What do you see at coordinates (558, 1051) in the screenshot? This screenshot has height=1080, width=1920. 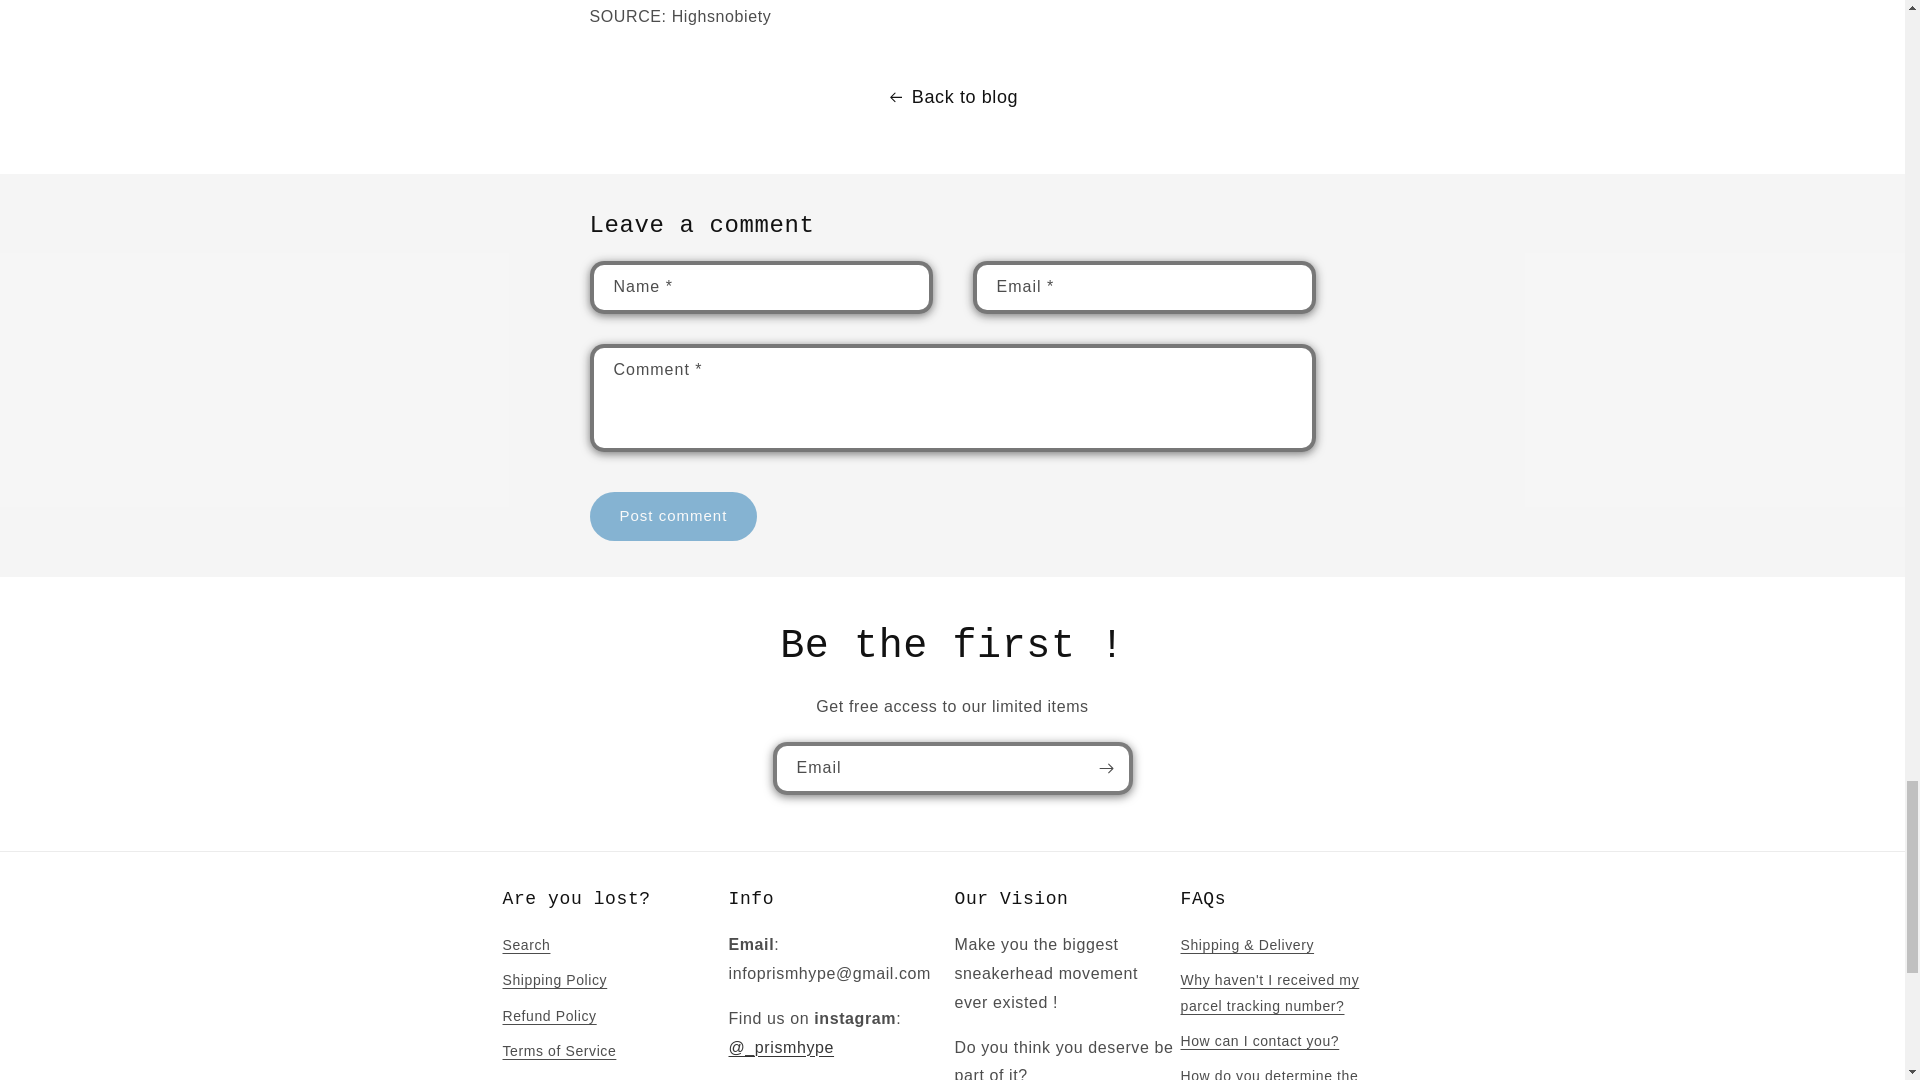 I see `Terms of Service` at bounding box center [558, 1051].